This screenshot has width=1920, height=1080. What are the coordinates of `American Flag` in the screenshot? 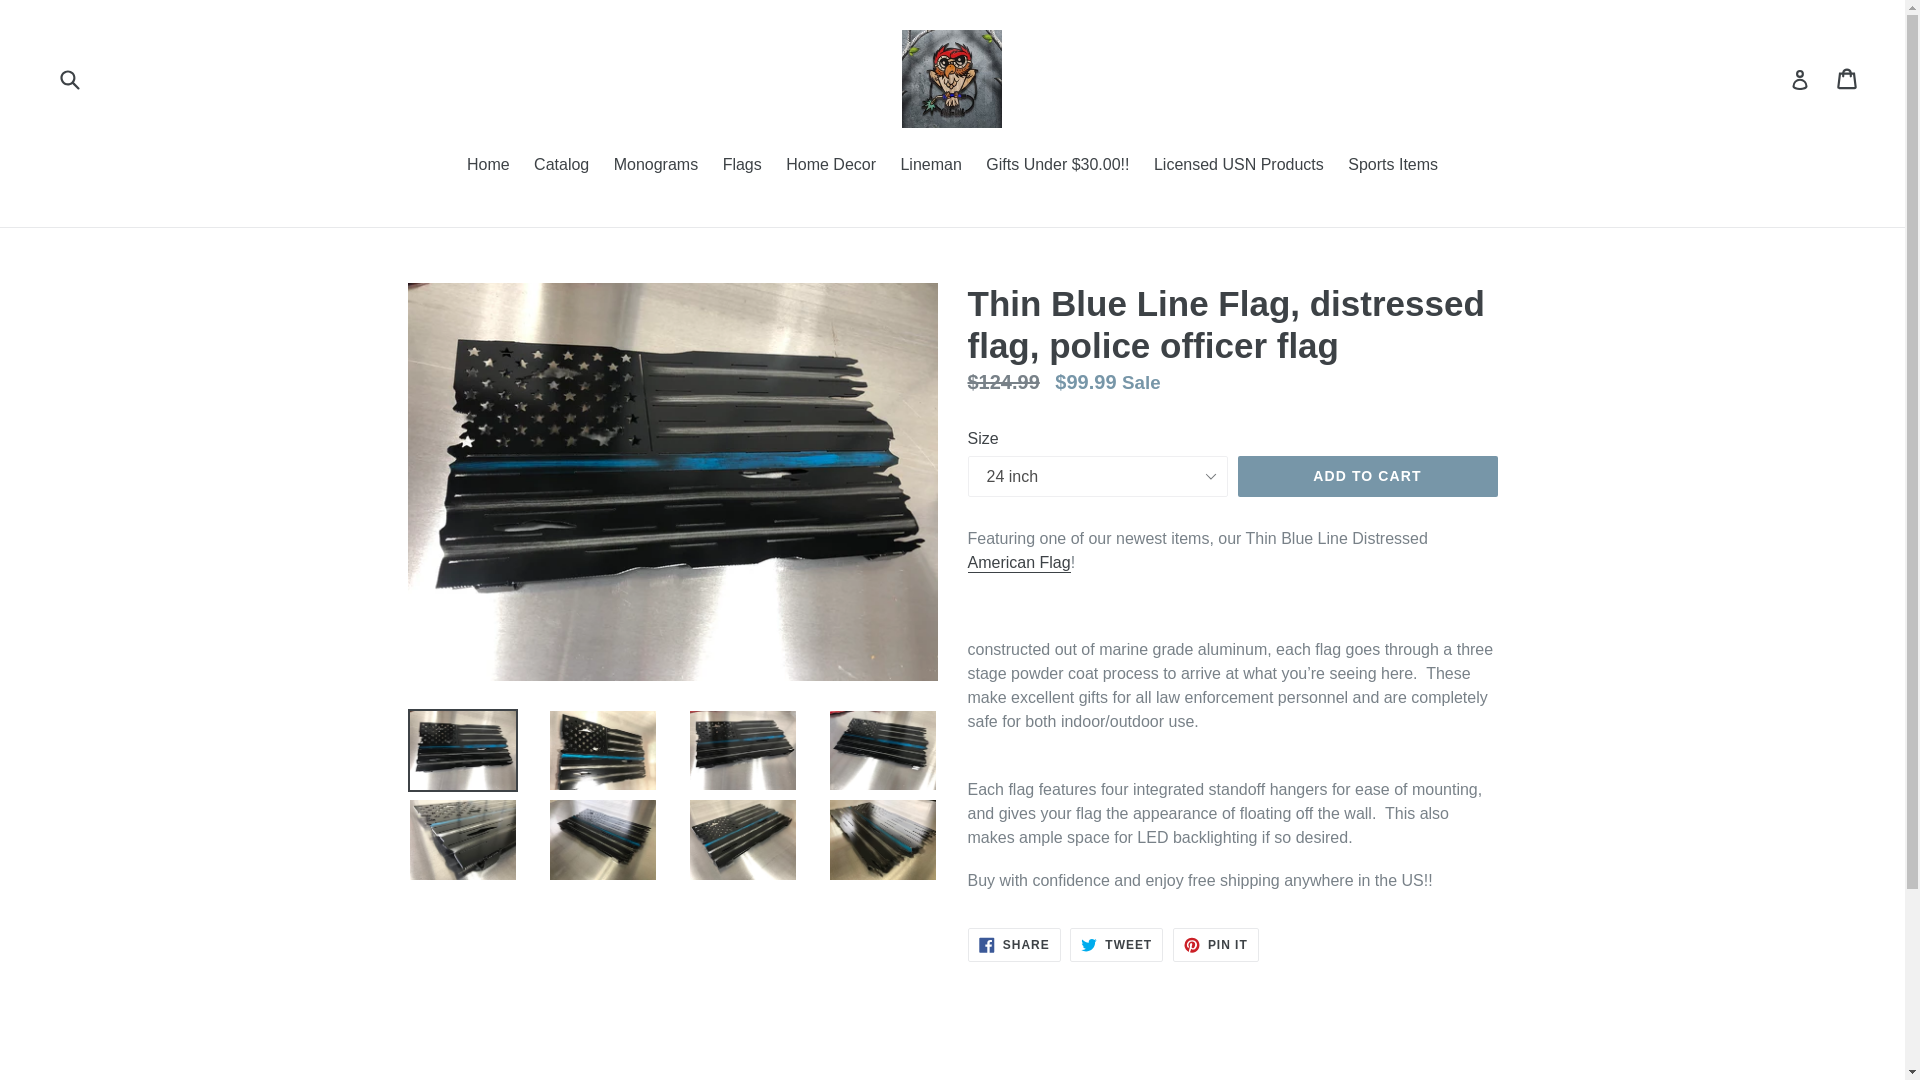 It's located at (1019, 564).